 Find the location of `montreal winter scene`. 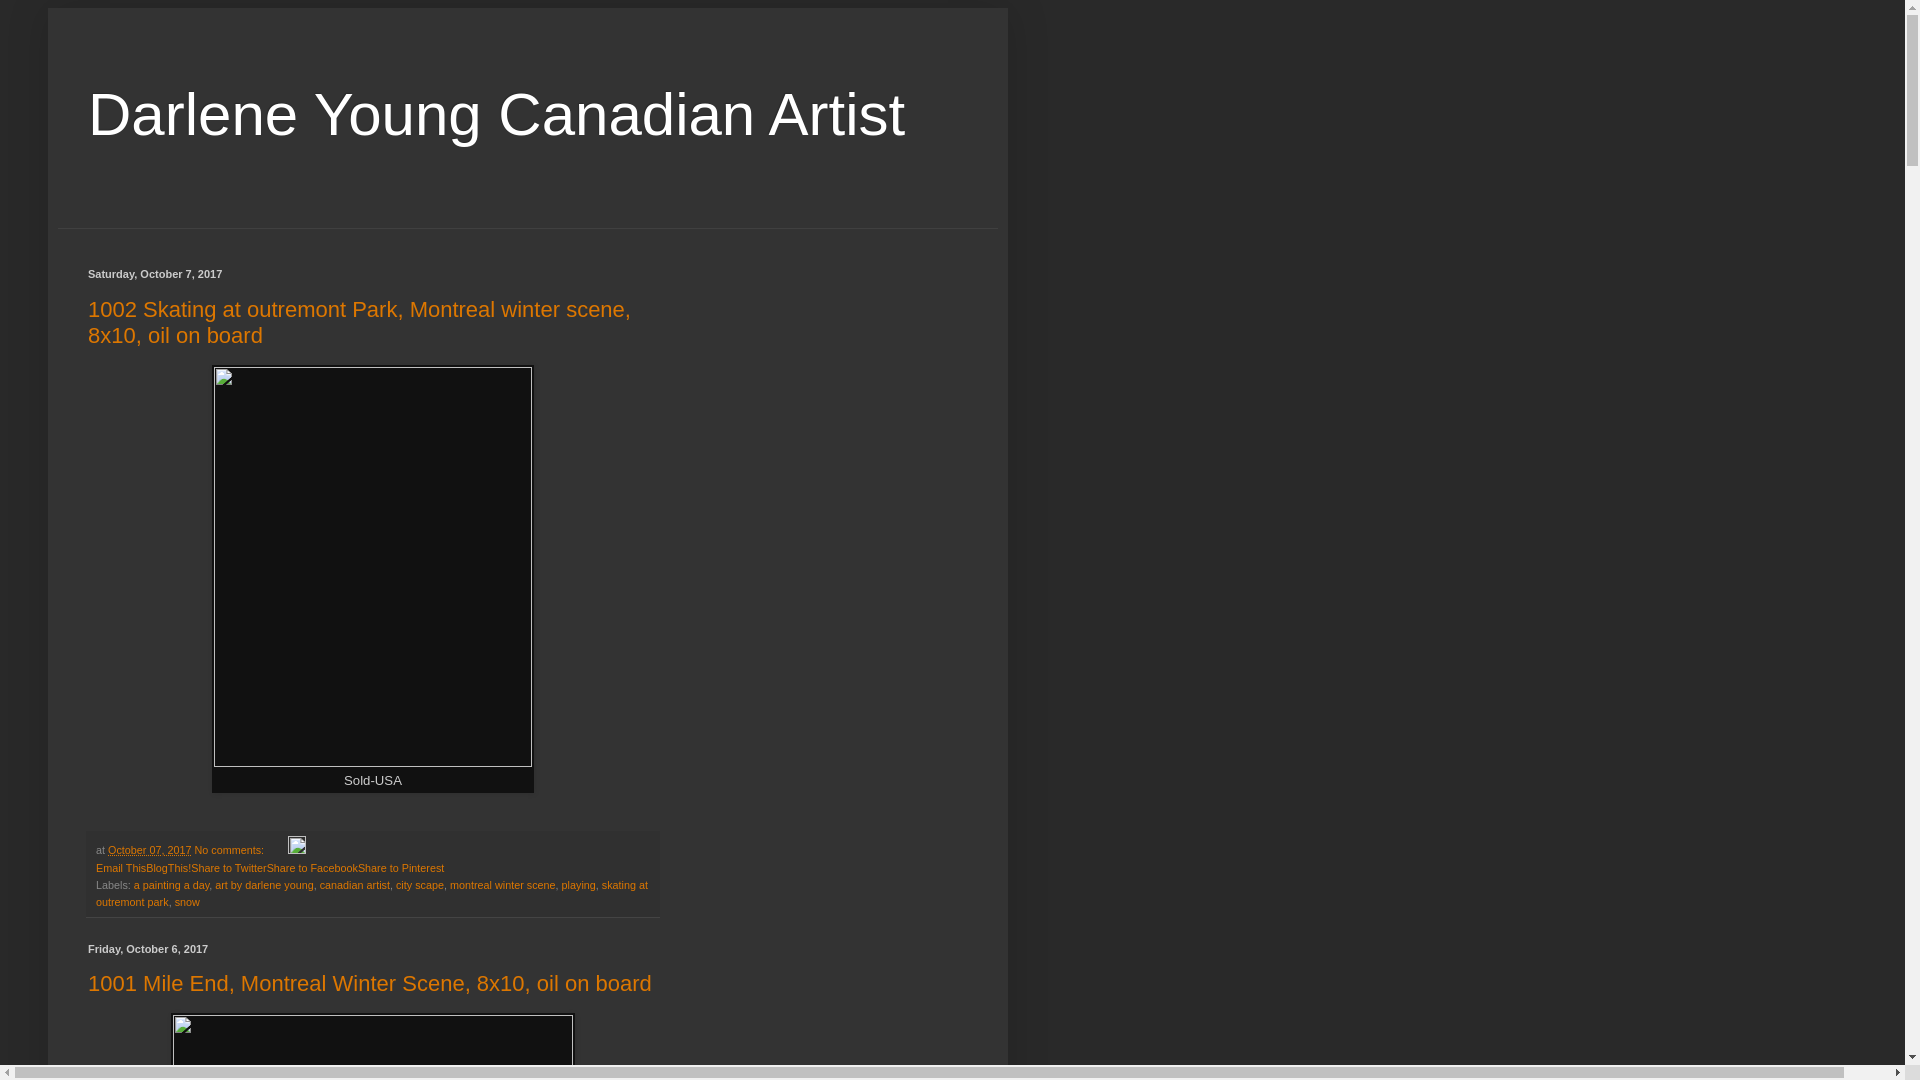

montreal winter scene is located at coordinates (502, 885).